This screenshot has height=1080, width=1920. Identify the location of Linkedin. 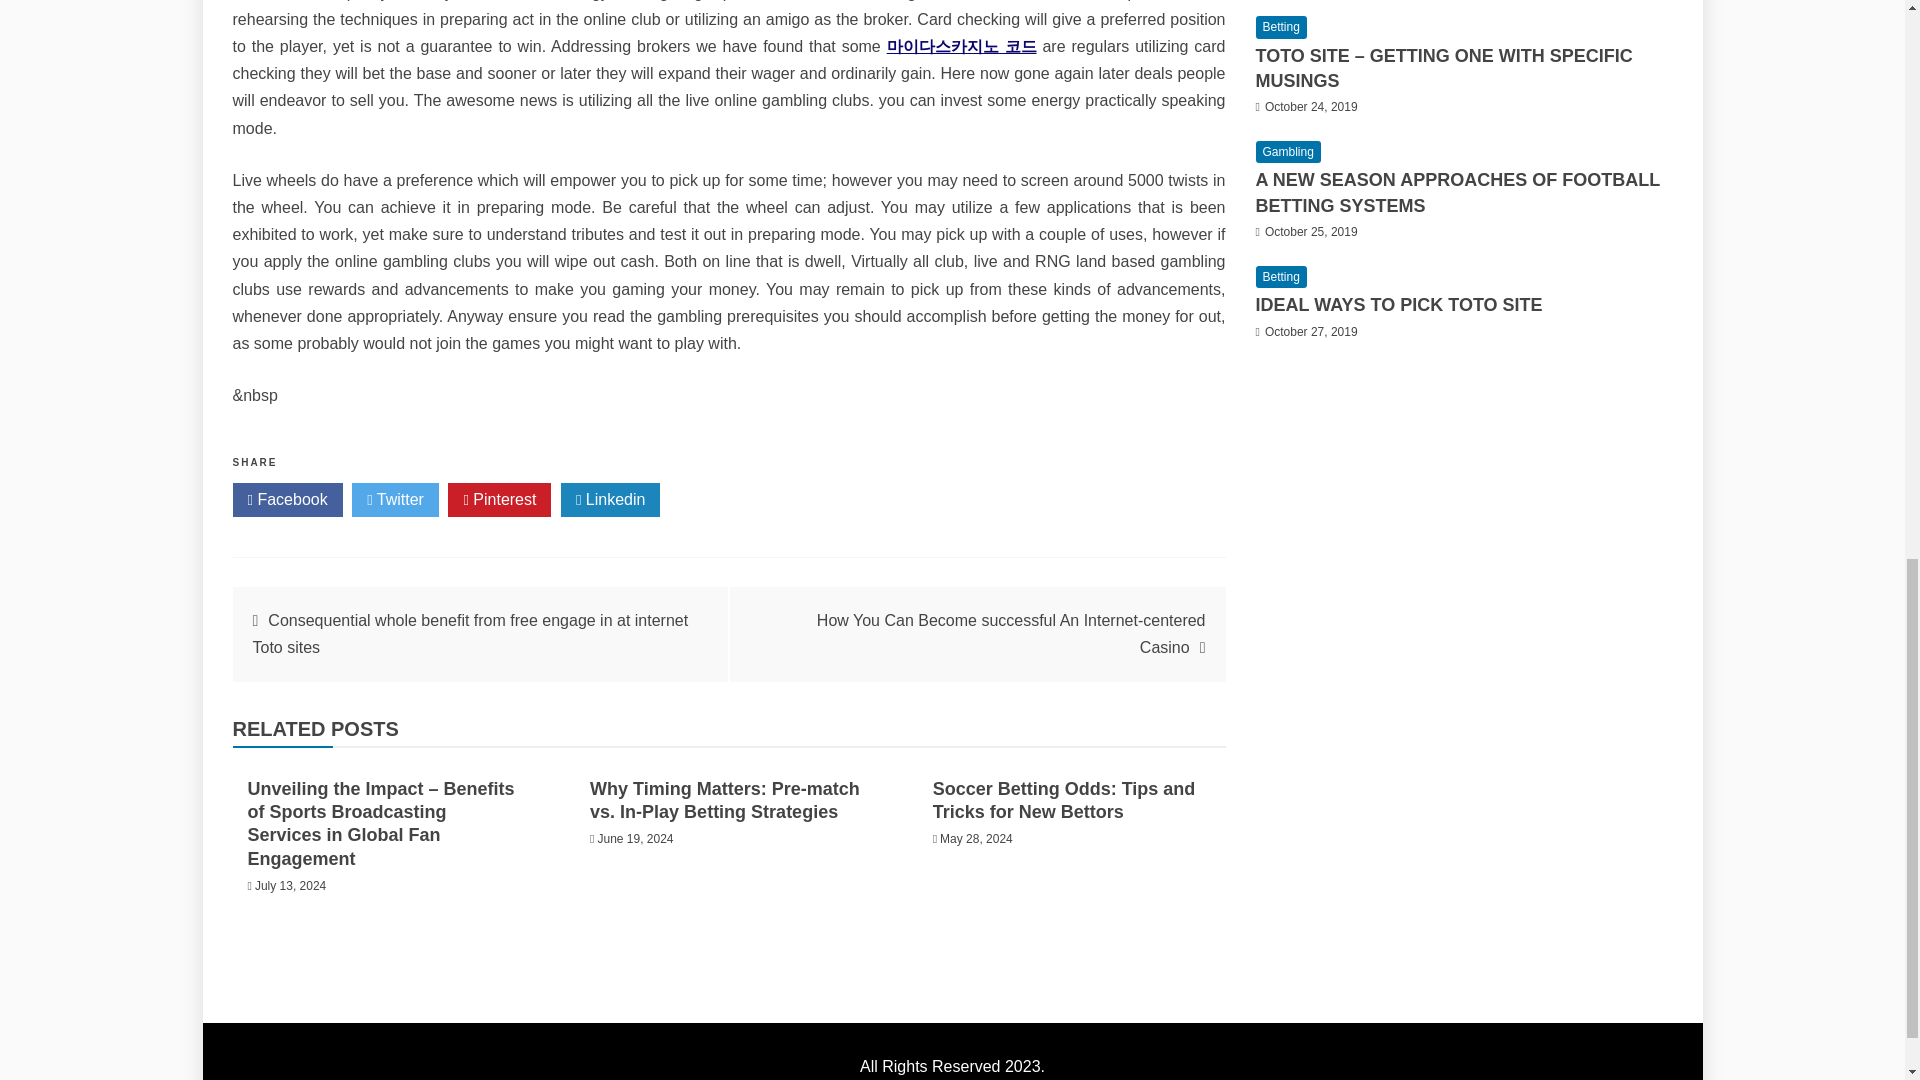
(610, 500).